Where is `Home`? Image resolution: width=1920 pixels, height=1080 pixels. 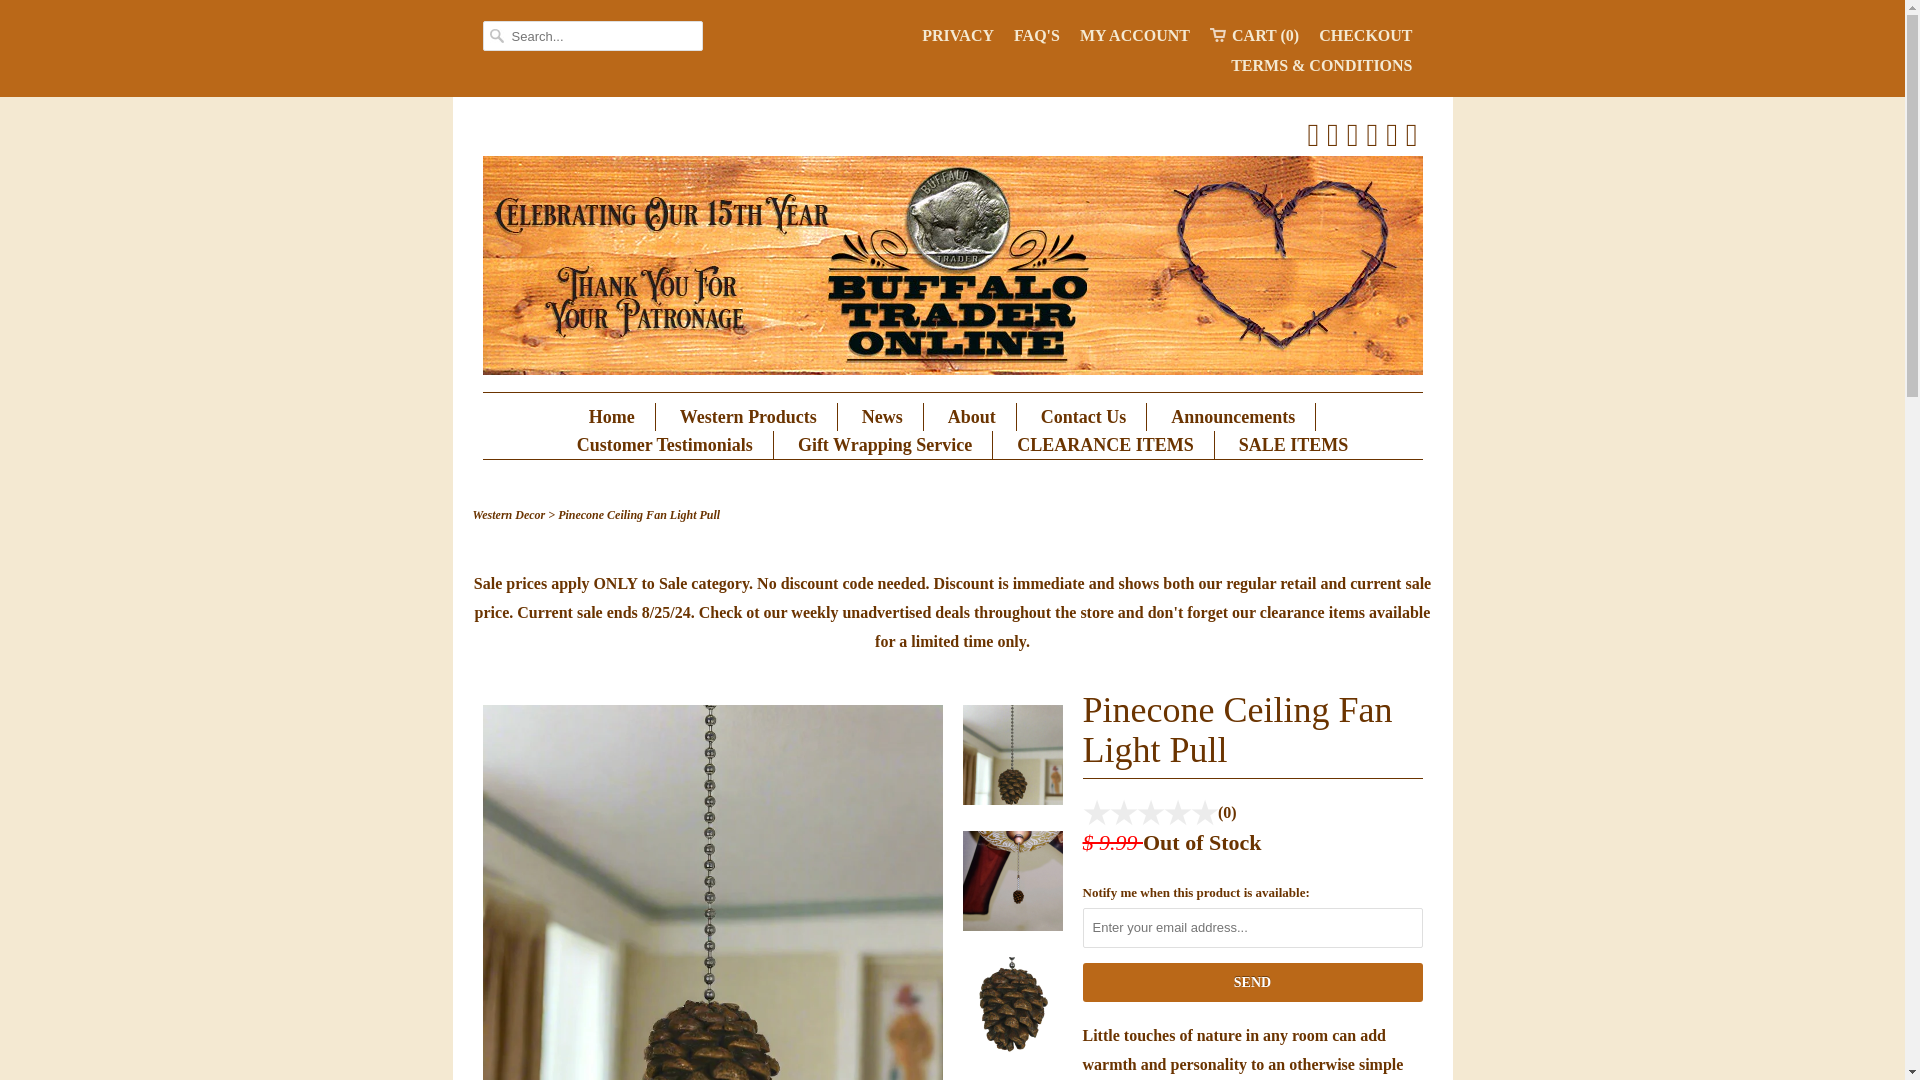 Home is located at coordinates (612, 416).